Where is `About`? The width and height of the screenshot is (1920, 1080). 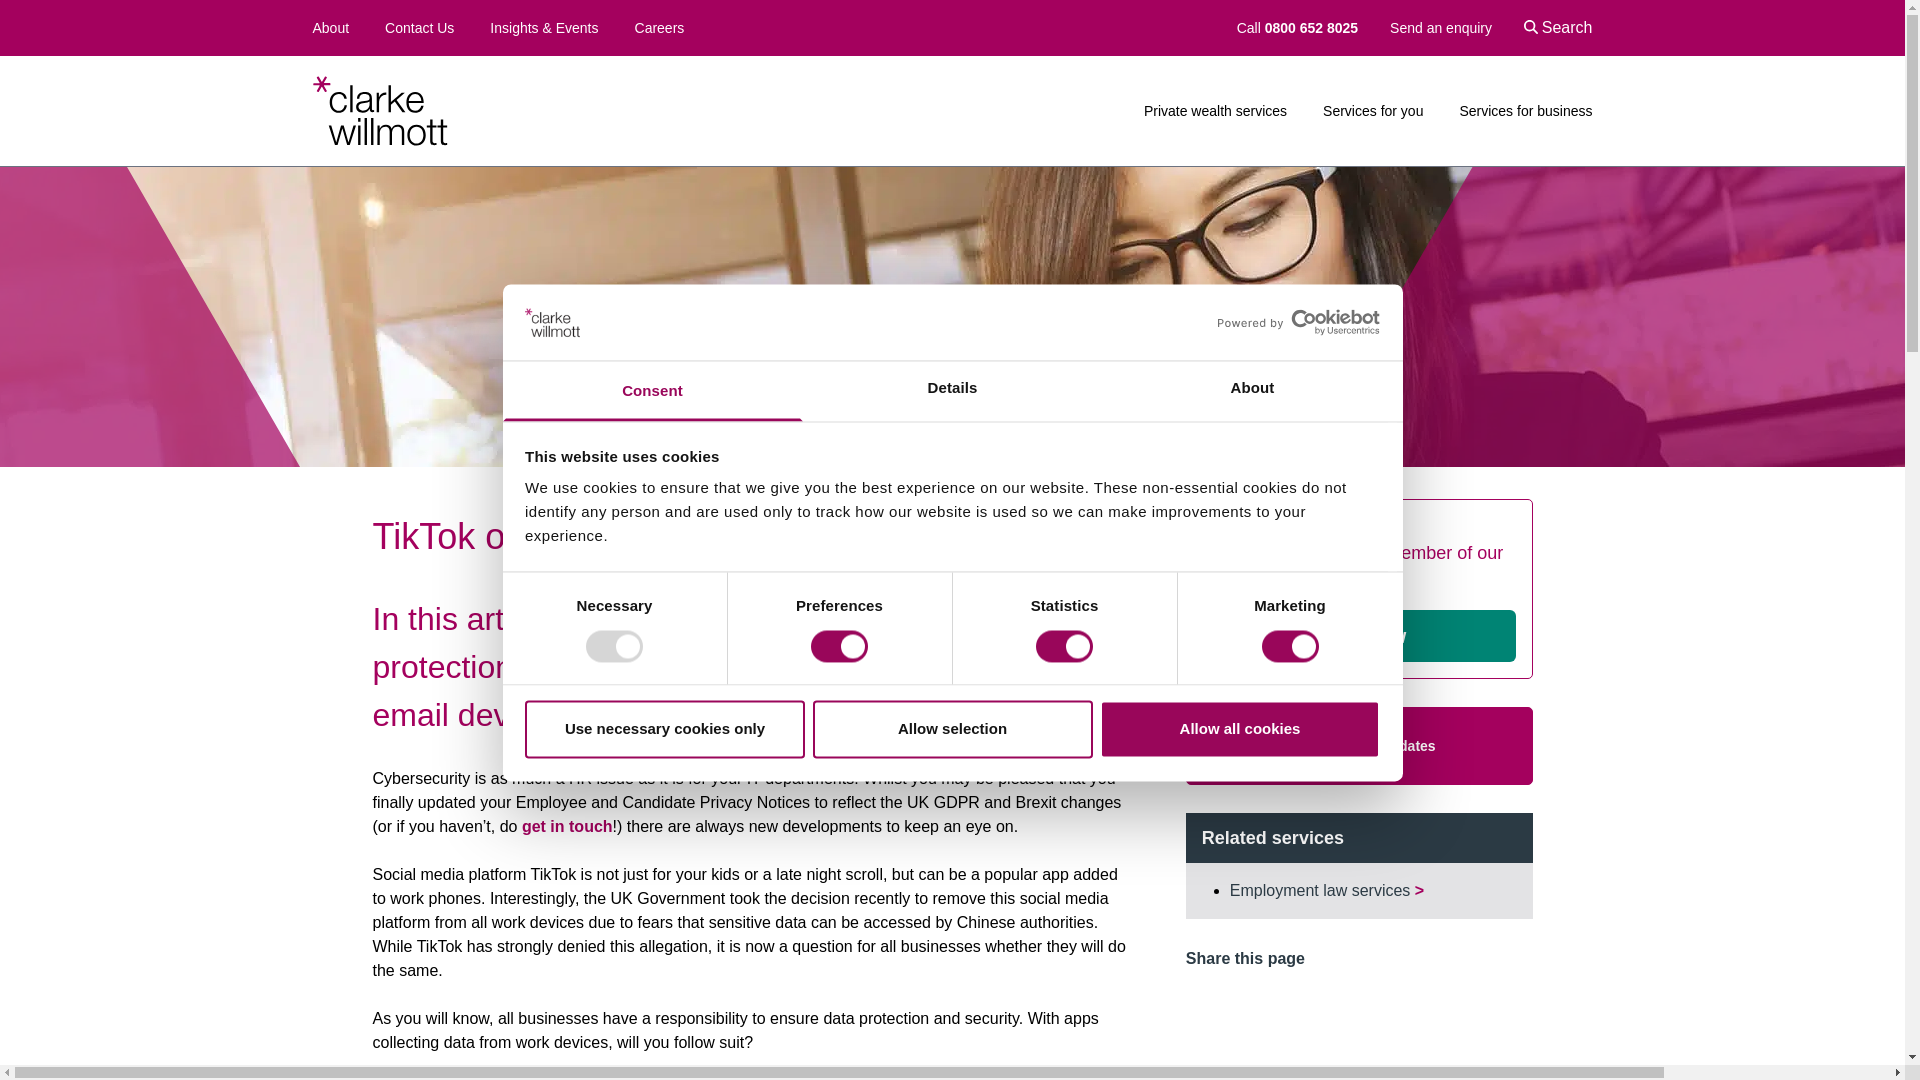
About is located at coordinates (1252, 392).